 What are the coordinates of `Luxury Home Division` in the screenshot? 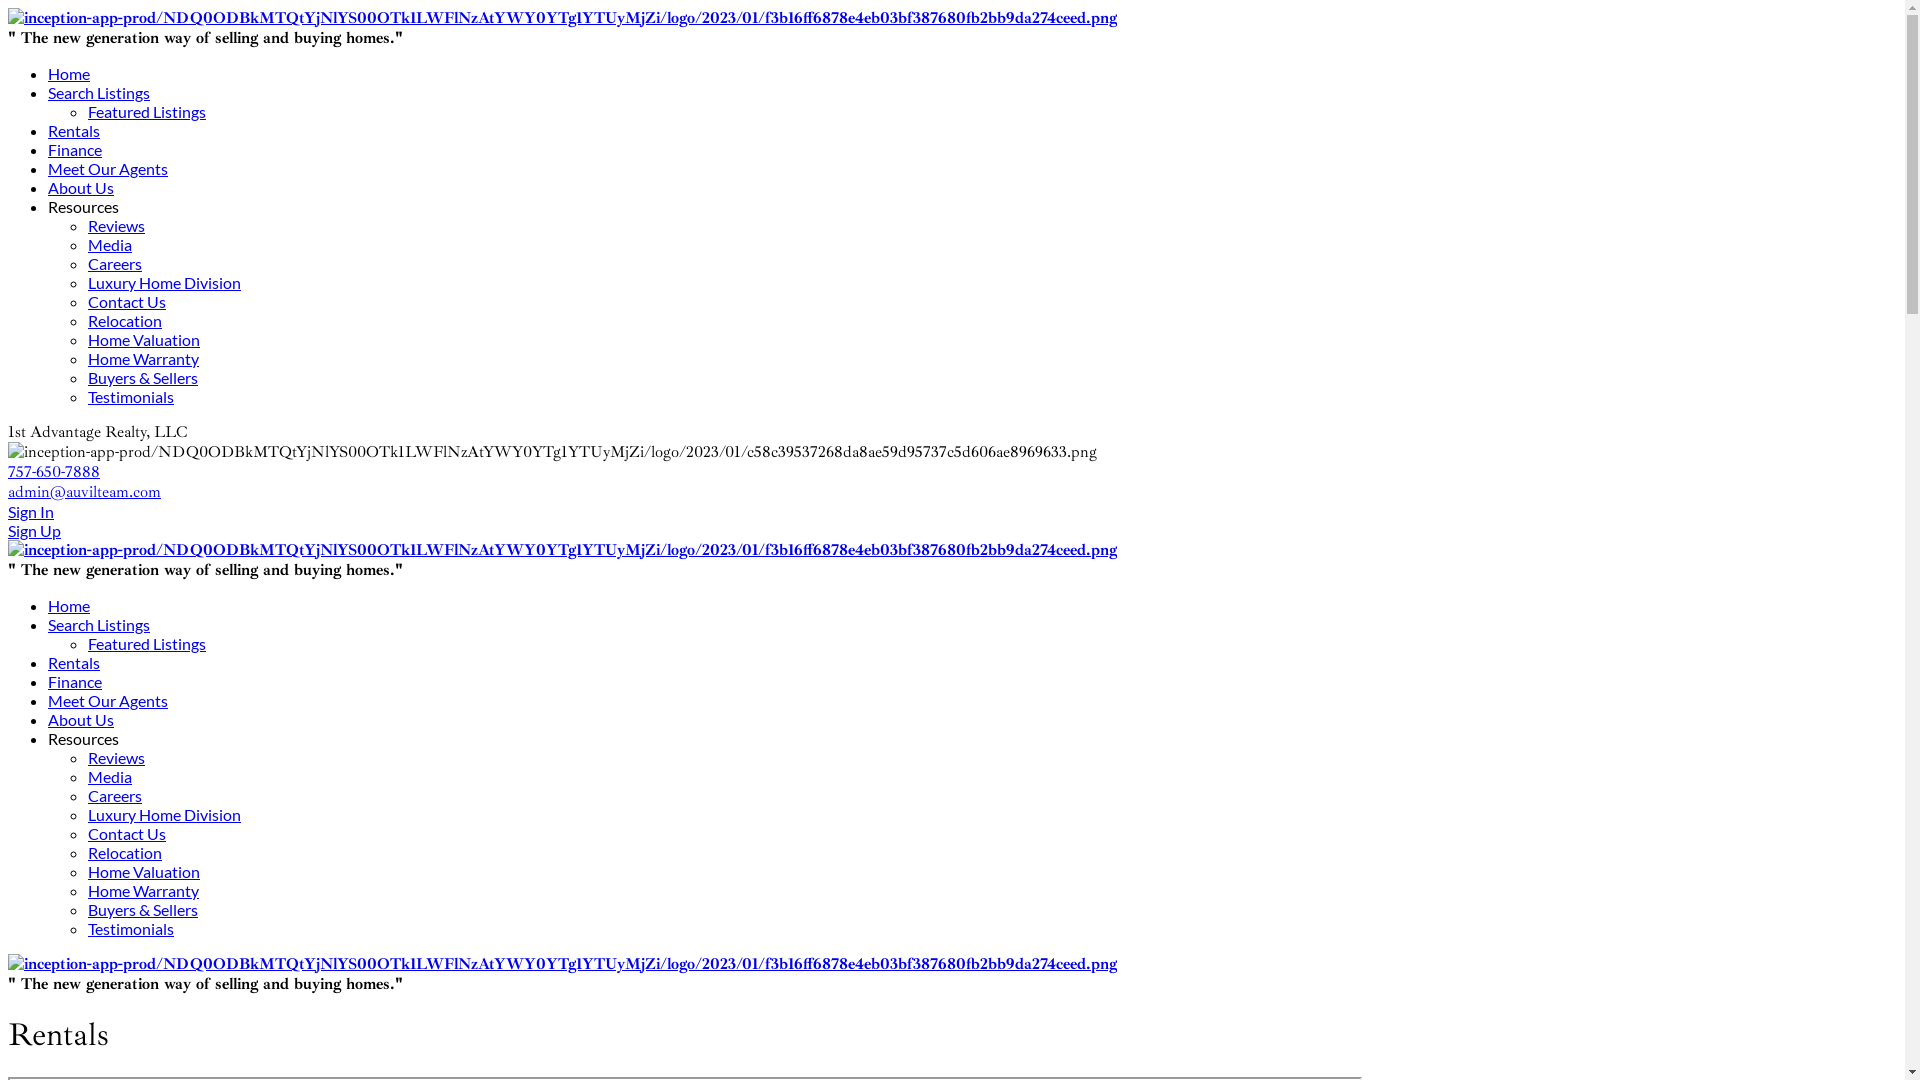 It's located at (164, 282).